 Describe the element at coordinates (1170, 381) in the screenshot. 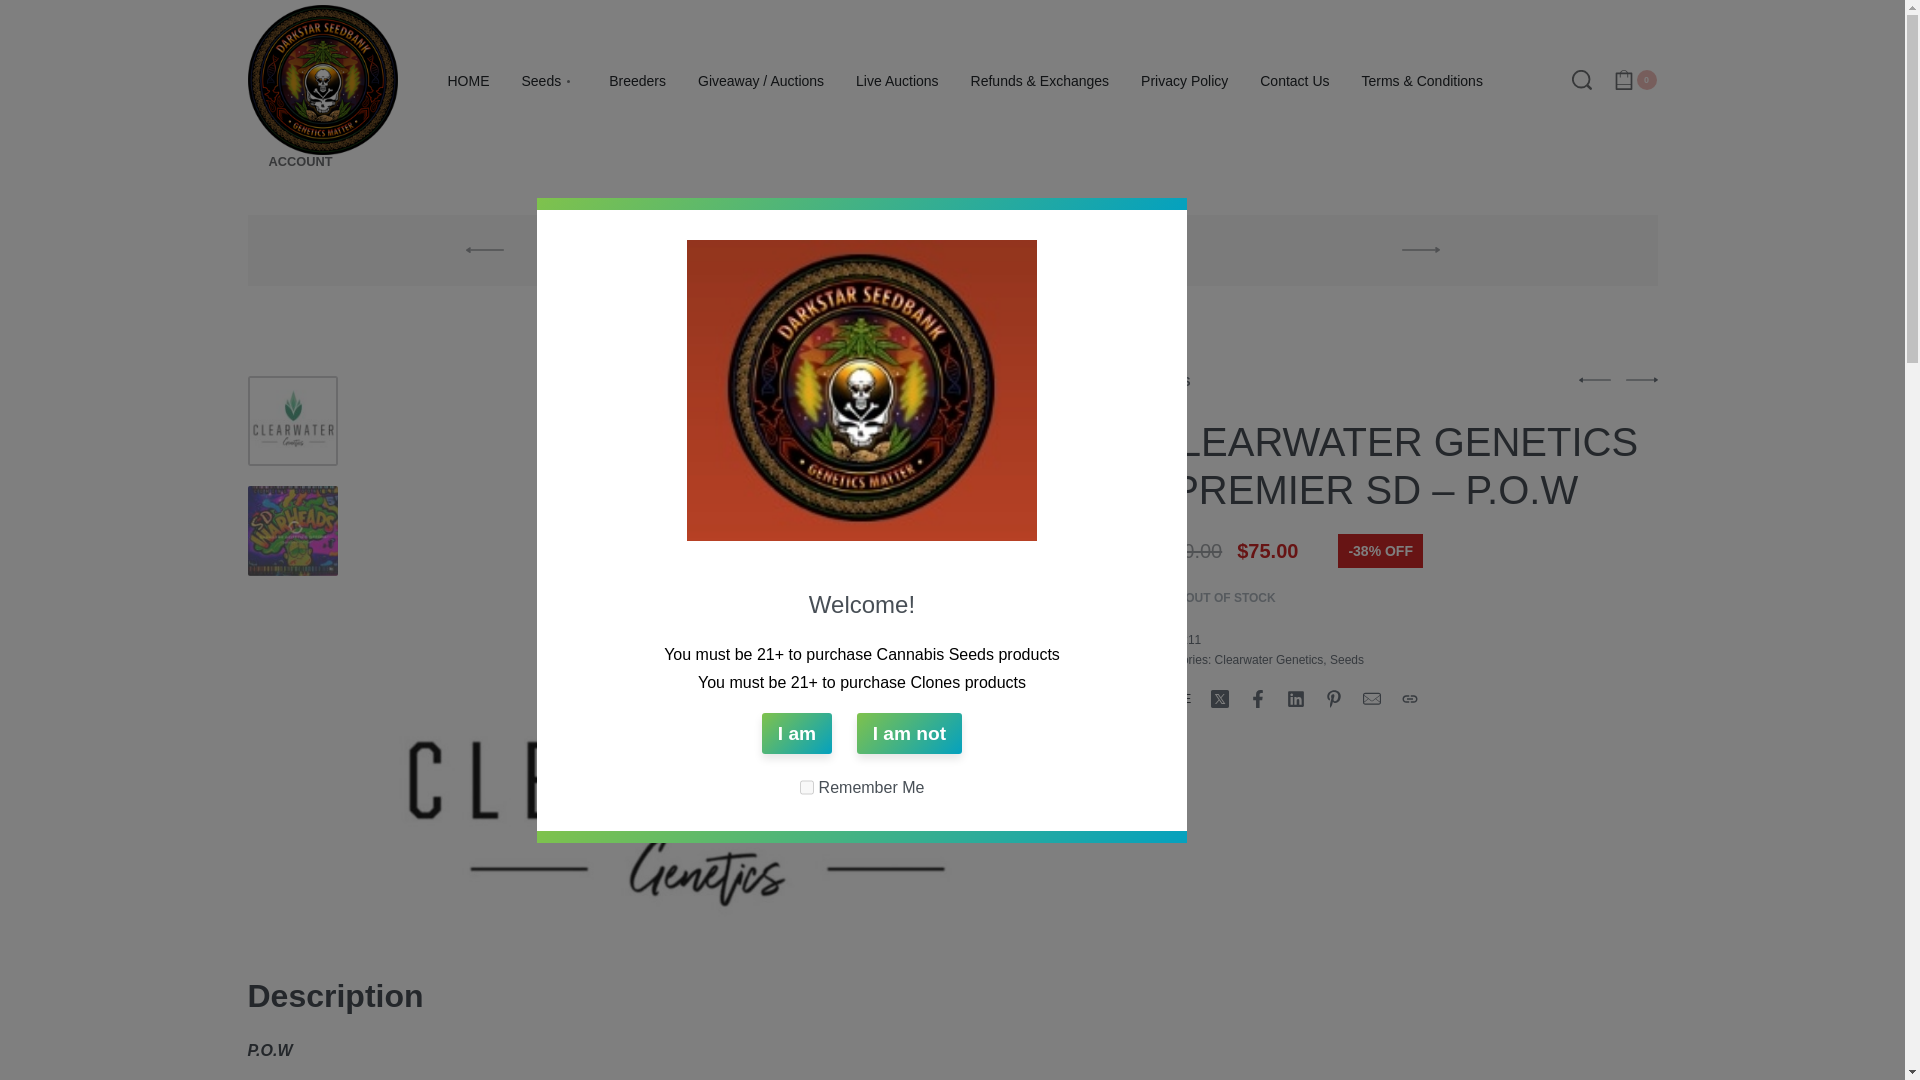

I see `SEEDS` at that location.